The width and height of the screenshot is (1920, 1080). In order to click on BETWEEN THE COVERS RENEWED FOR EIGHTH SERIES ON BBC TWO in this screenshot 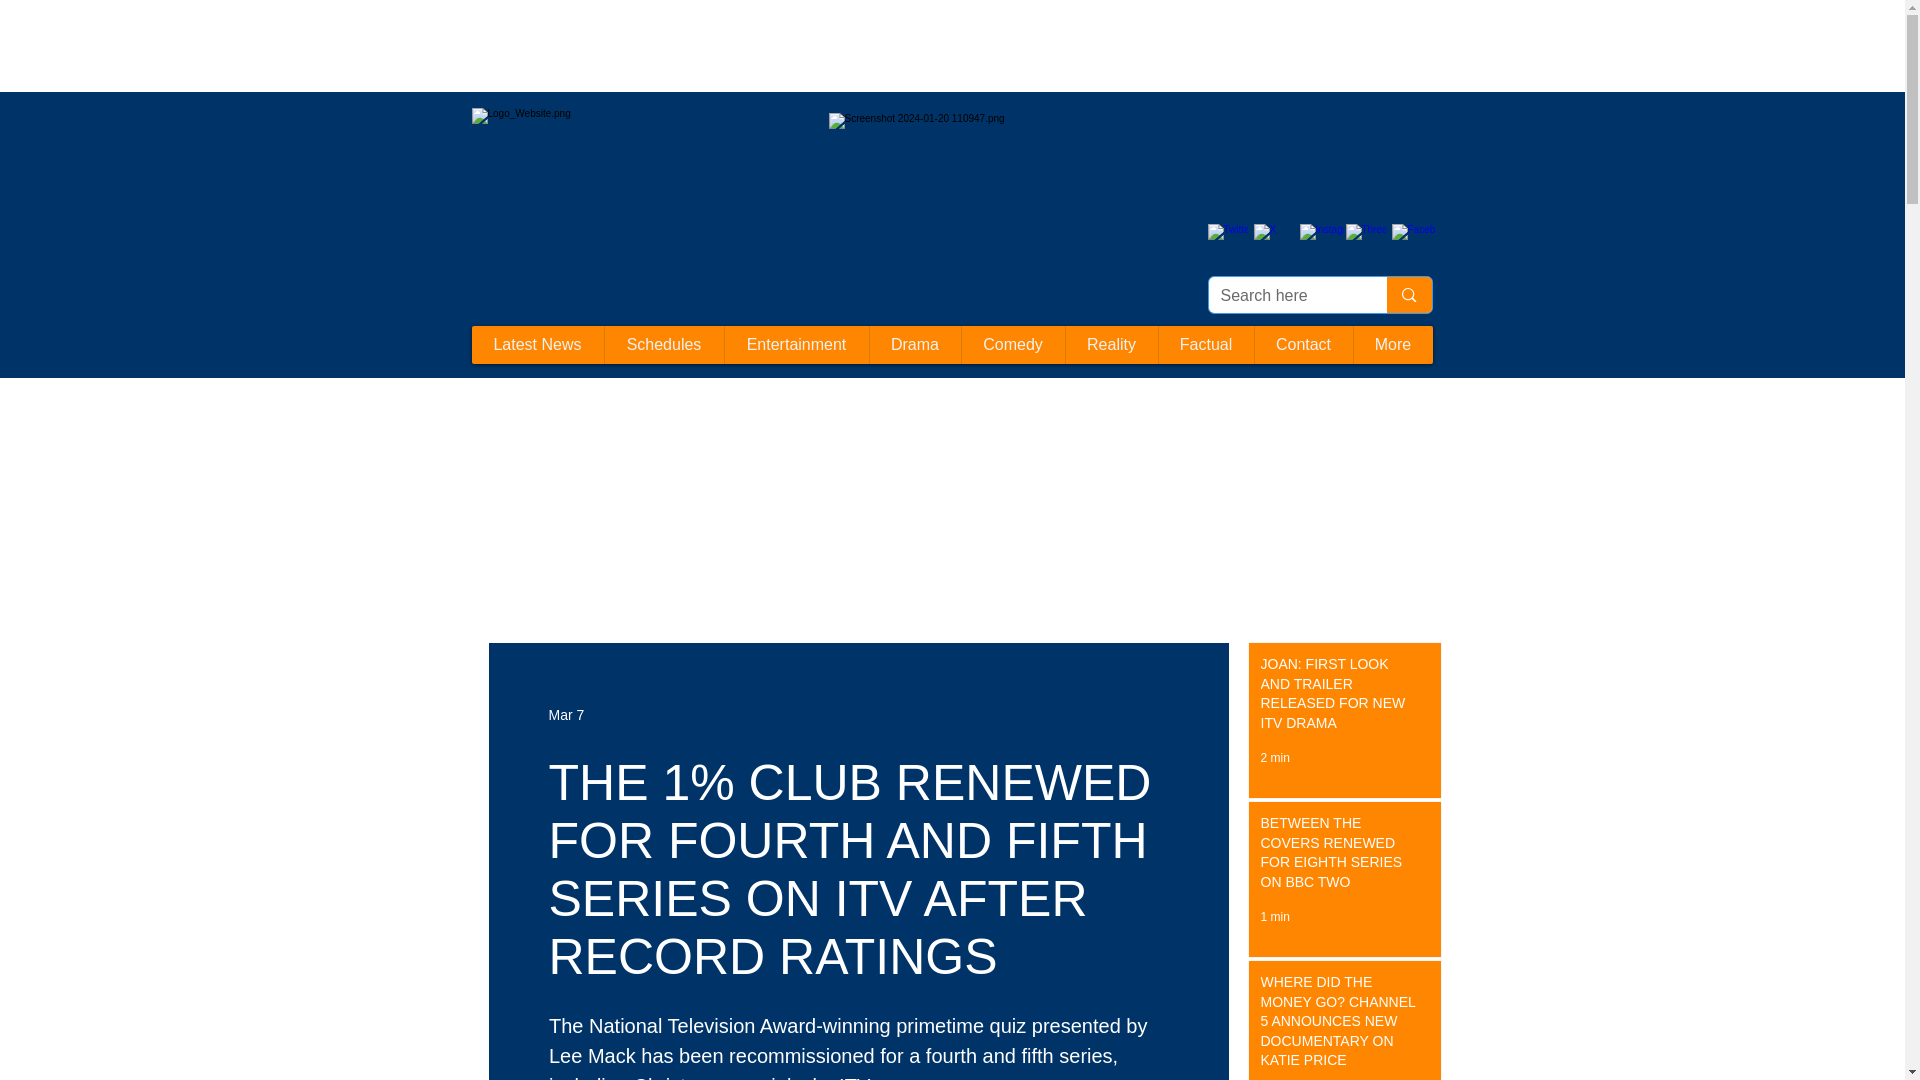, I will do `click(1338, 856)`.